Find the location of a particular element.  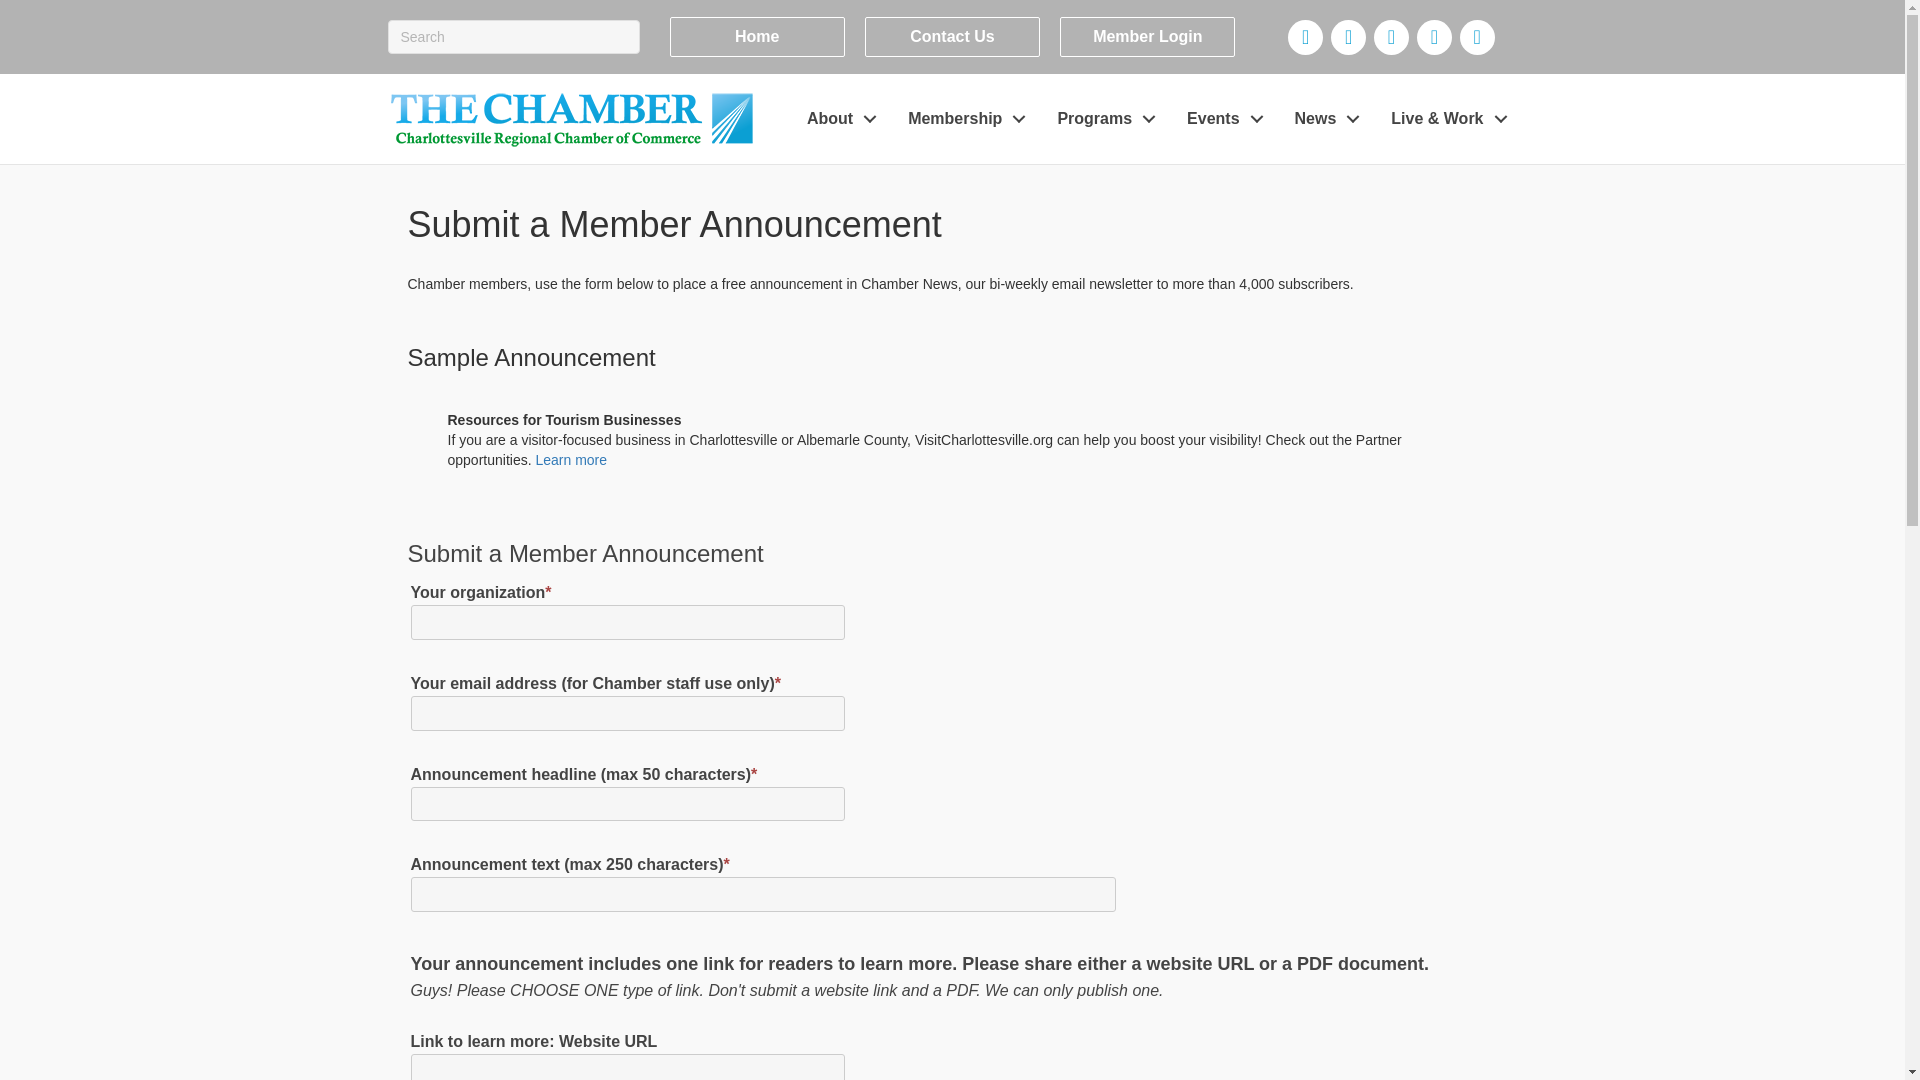

Programs is located at coordinates (1100, 120).